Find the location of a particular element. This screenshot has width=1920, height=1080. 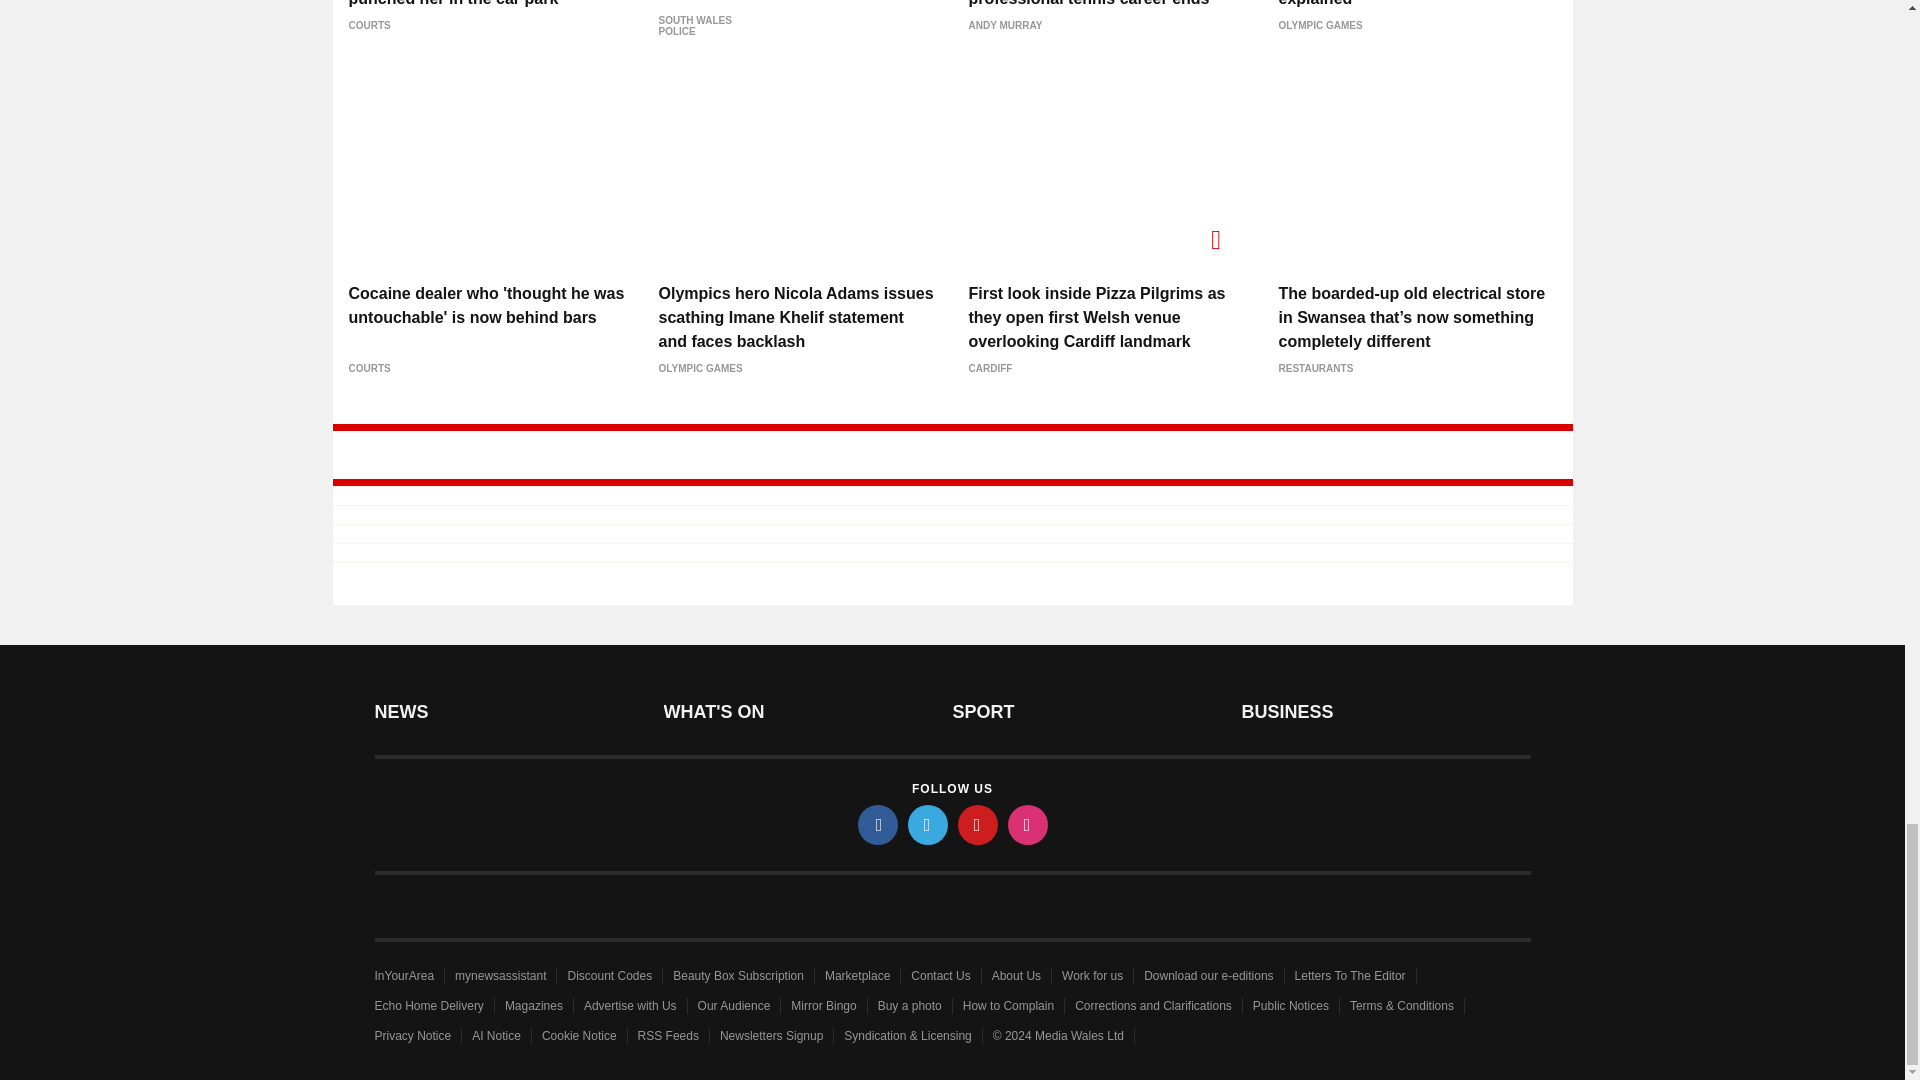

twitter is located at coordinates (928, 824).